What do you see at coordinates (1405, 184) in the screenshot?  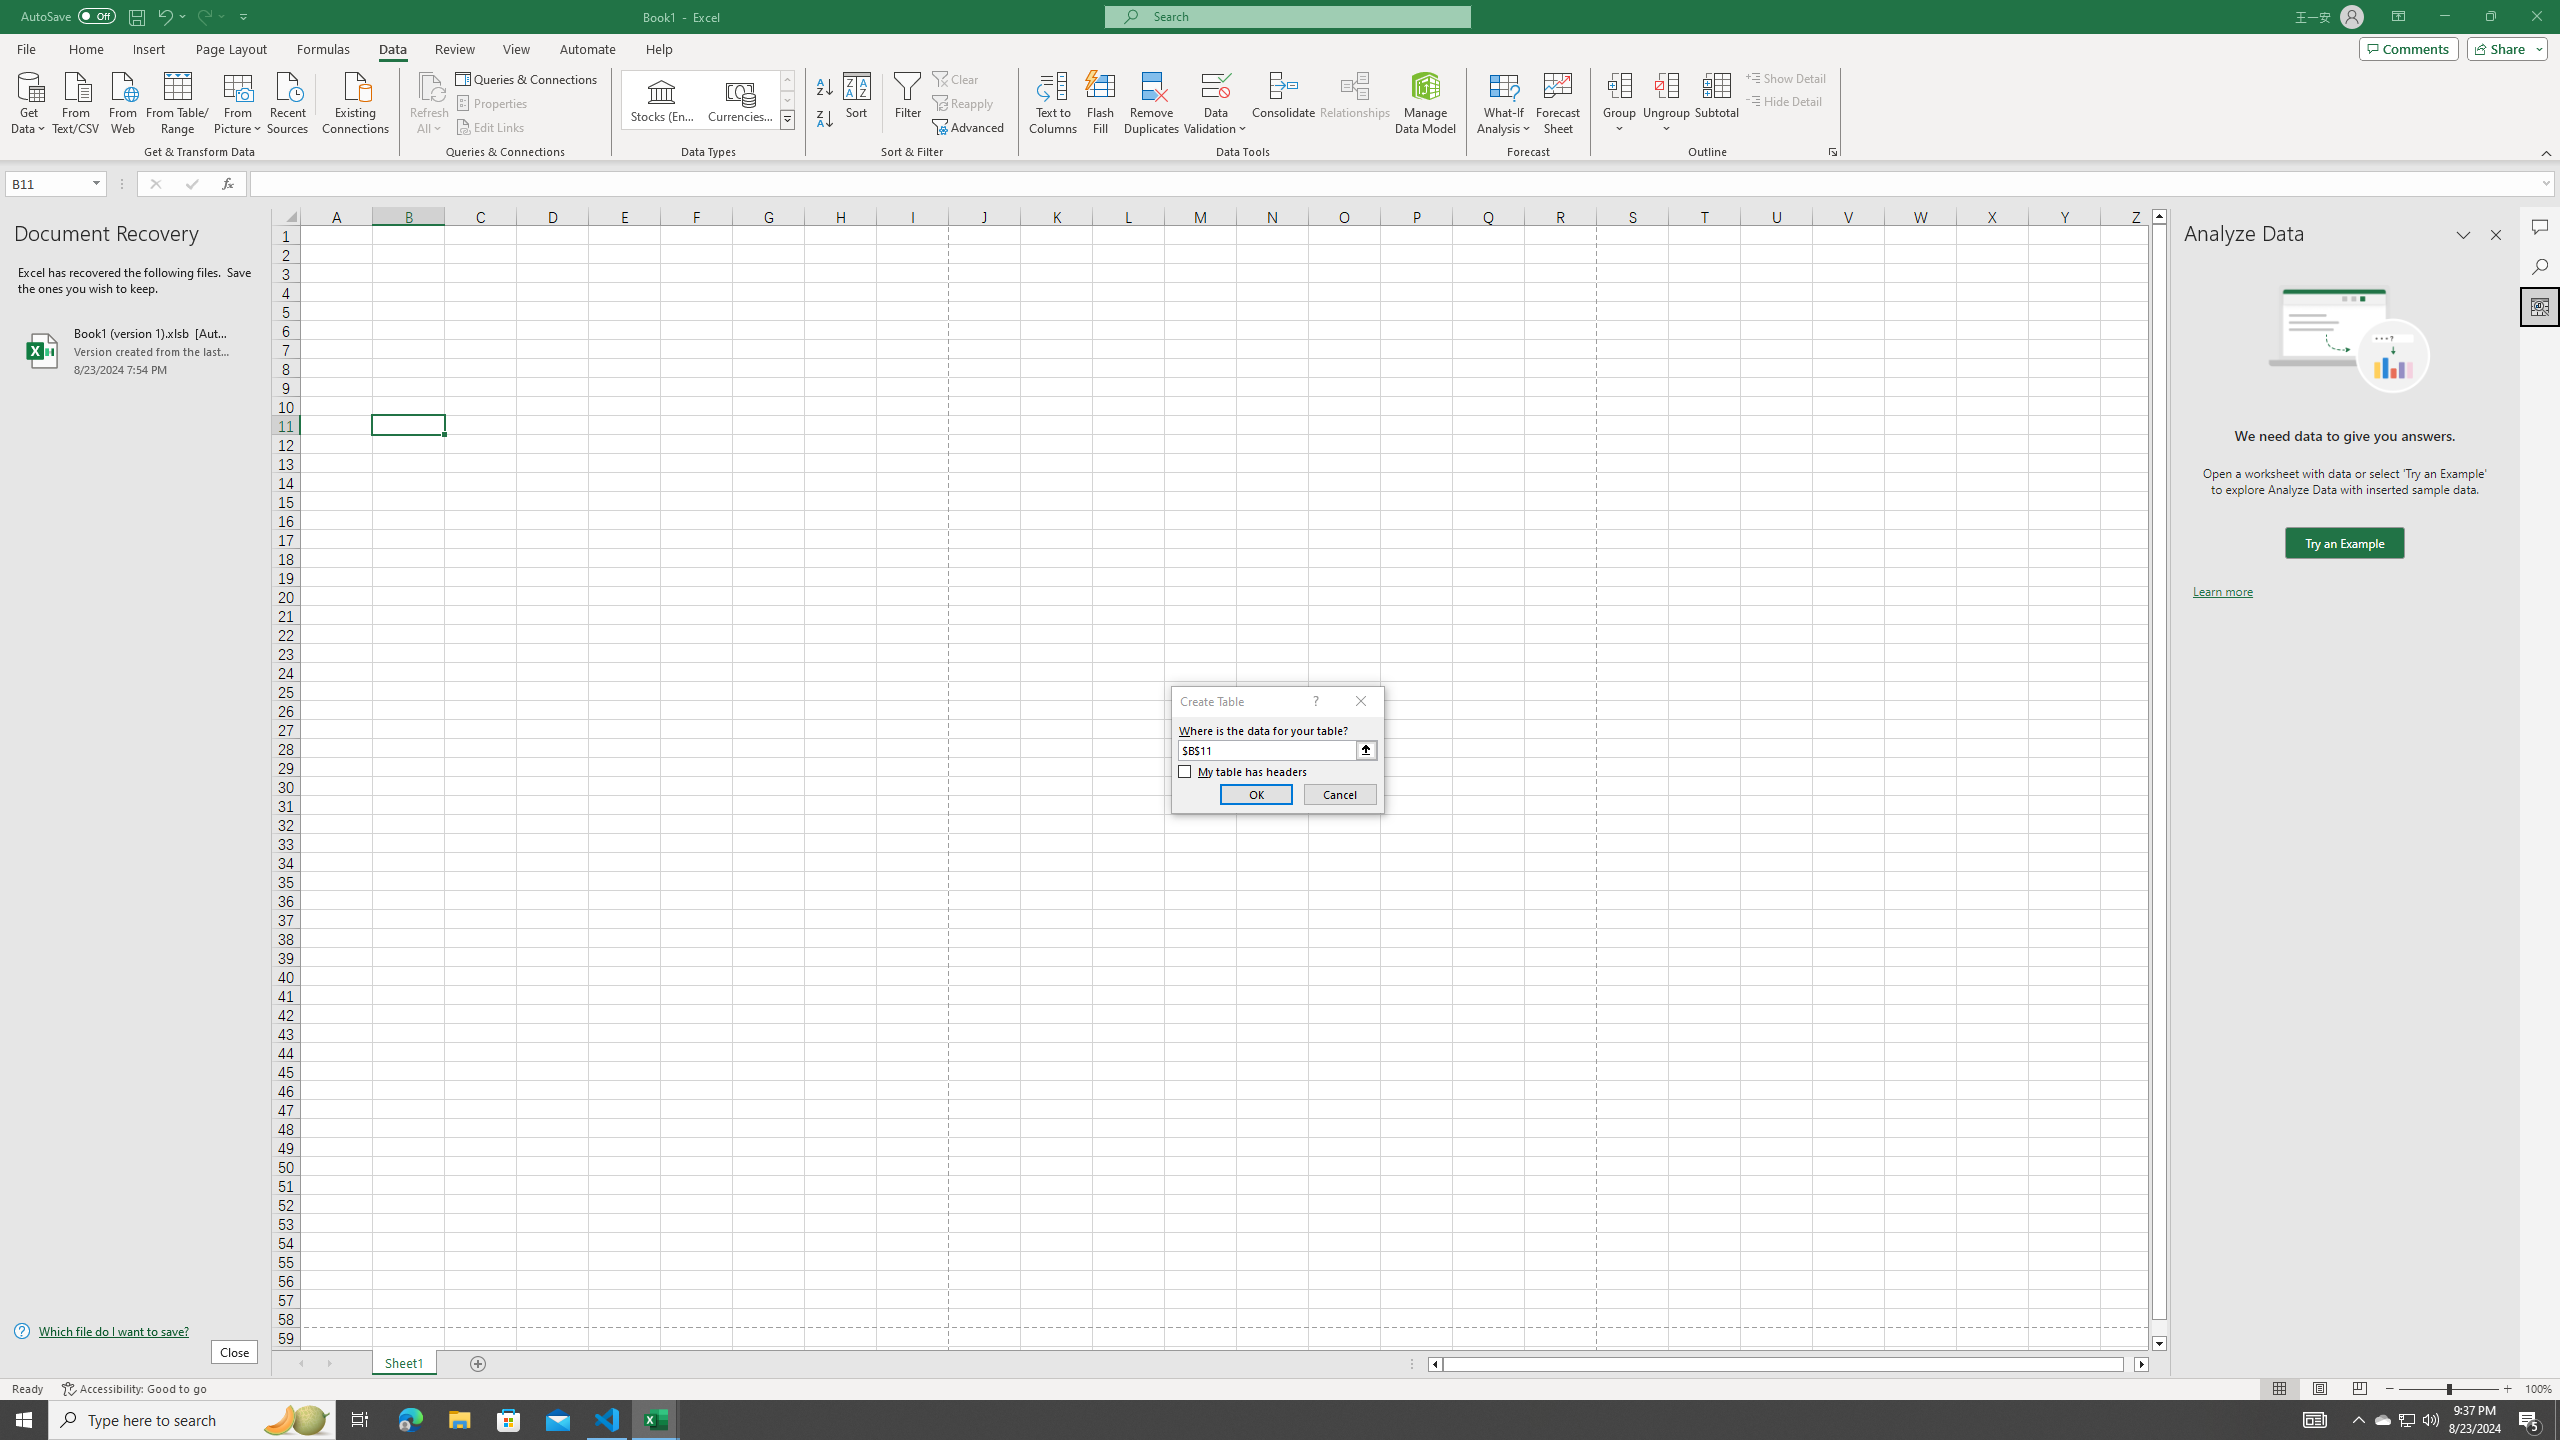 I see `Formula Bar` at bounding box center [1405, 184].